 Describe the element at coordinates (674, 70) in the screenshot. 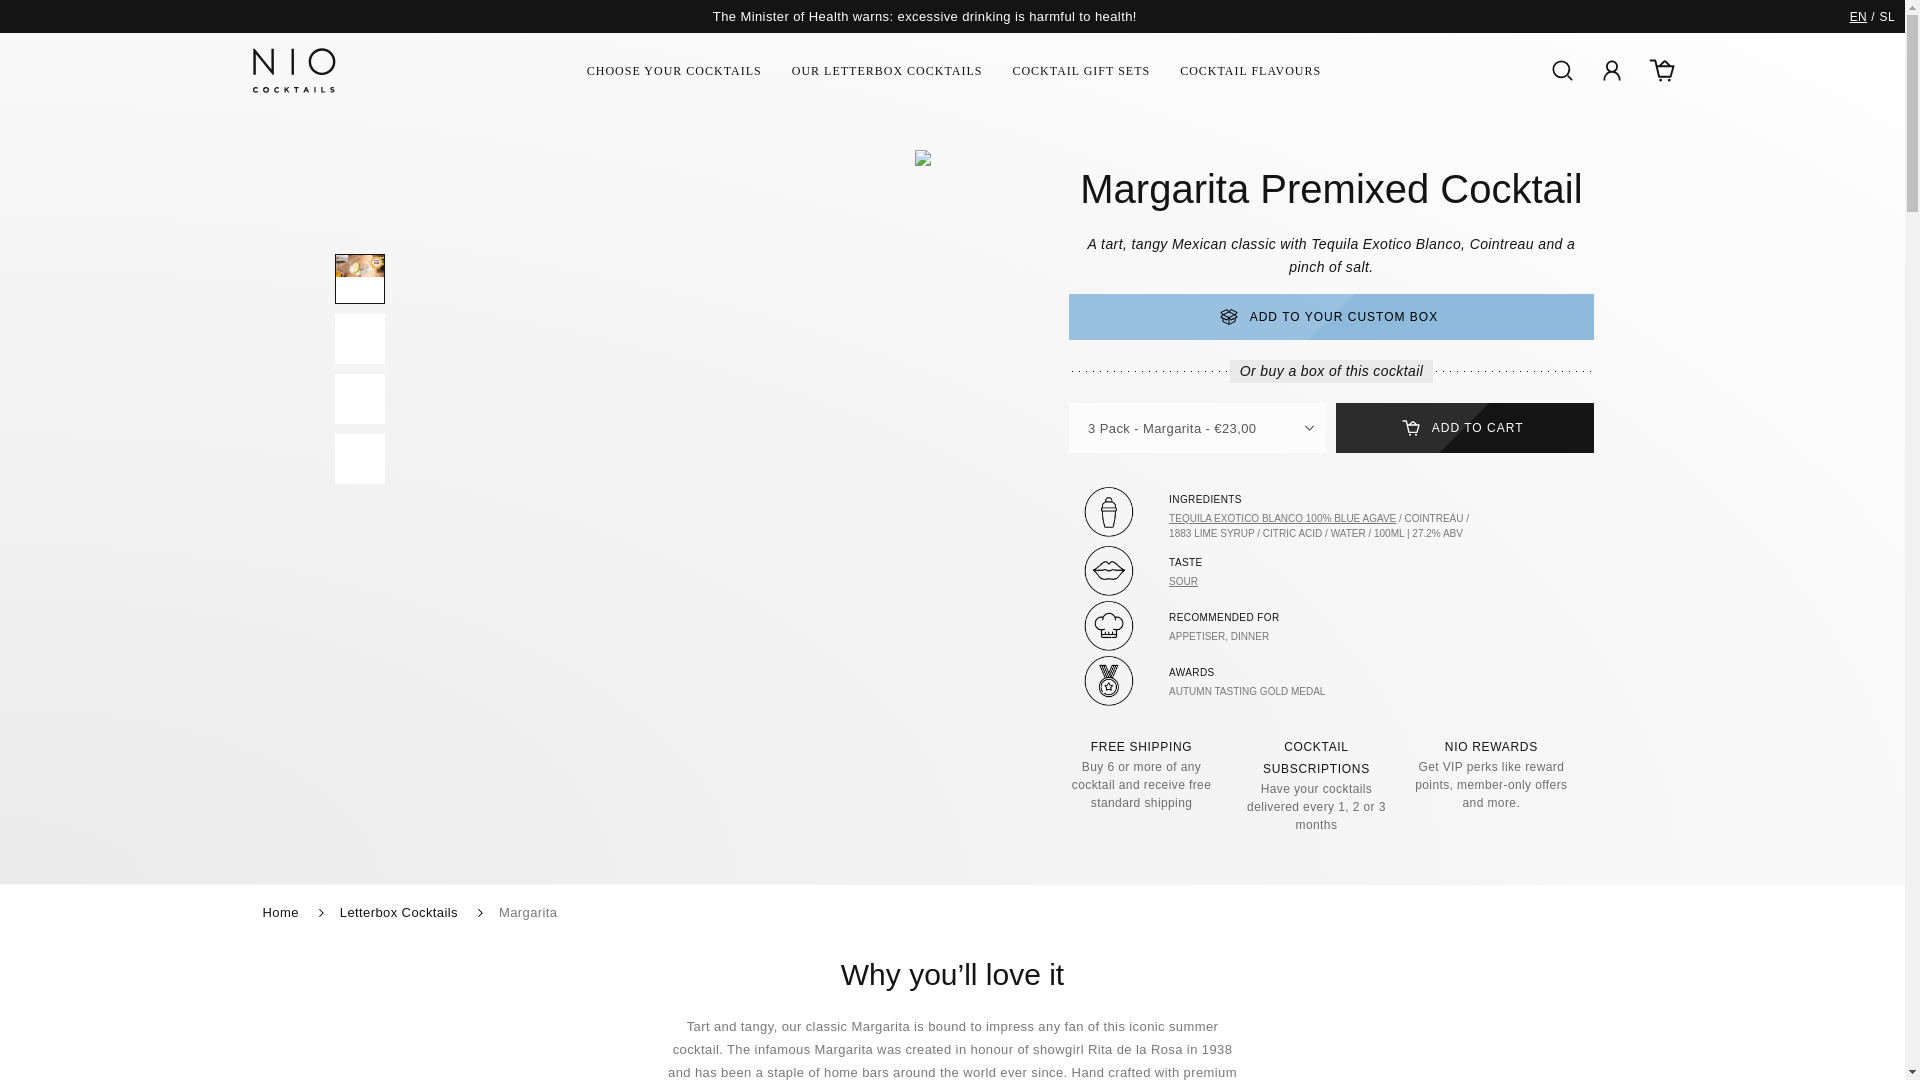

I see `CHOOSE YOUR COCKTAILS` at that location.